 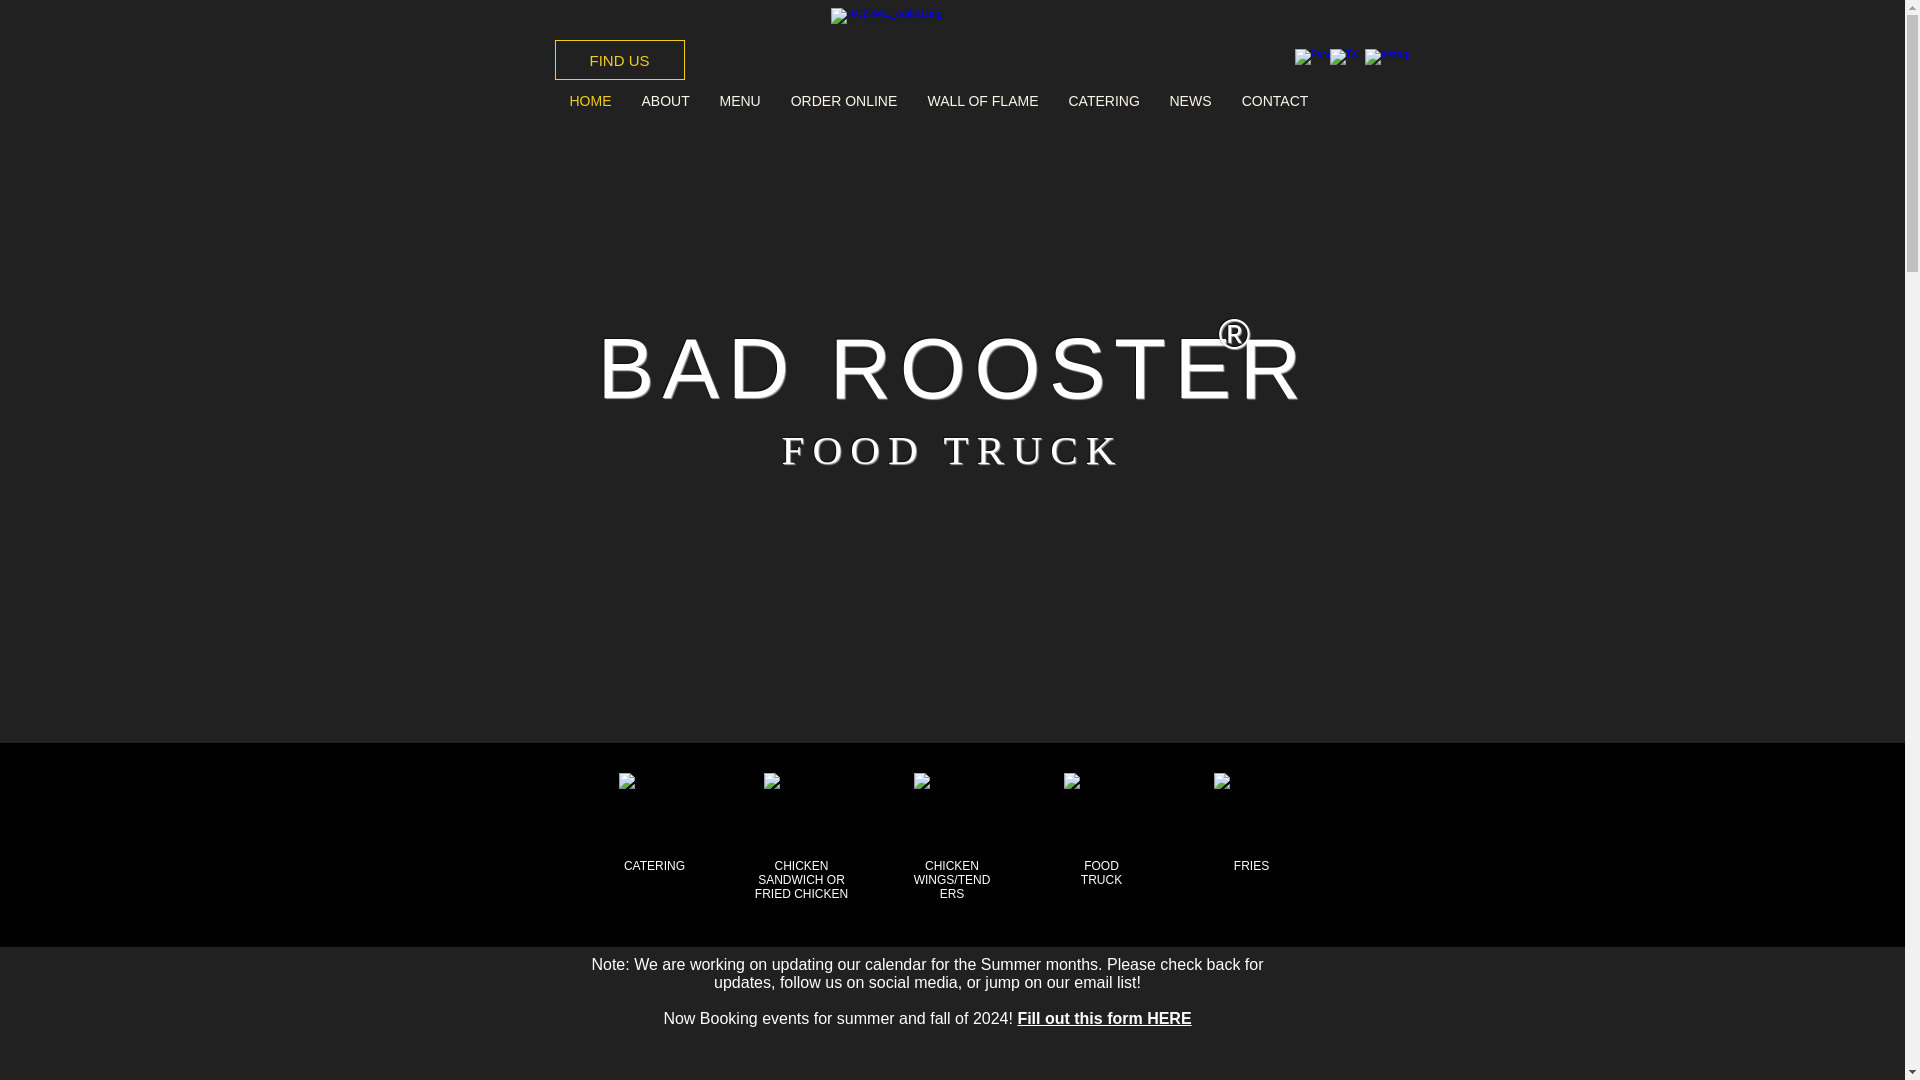 What do you see at coordinates (844, 100) in the screenshot?
I see `ORDER ONLINE` at bounding box center [844, 100].